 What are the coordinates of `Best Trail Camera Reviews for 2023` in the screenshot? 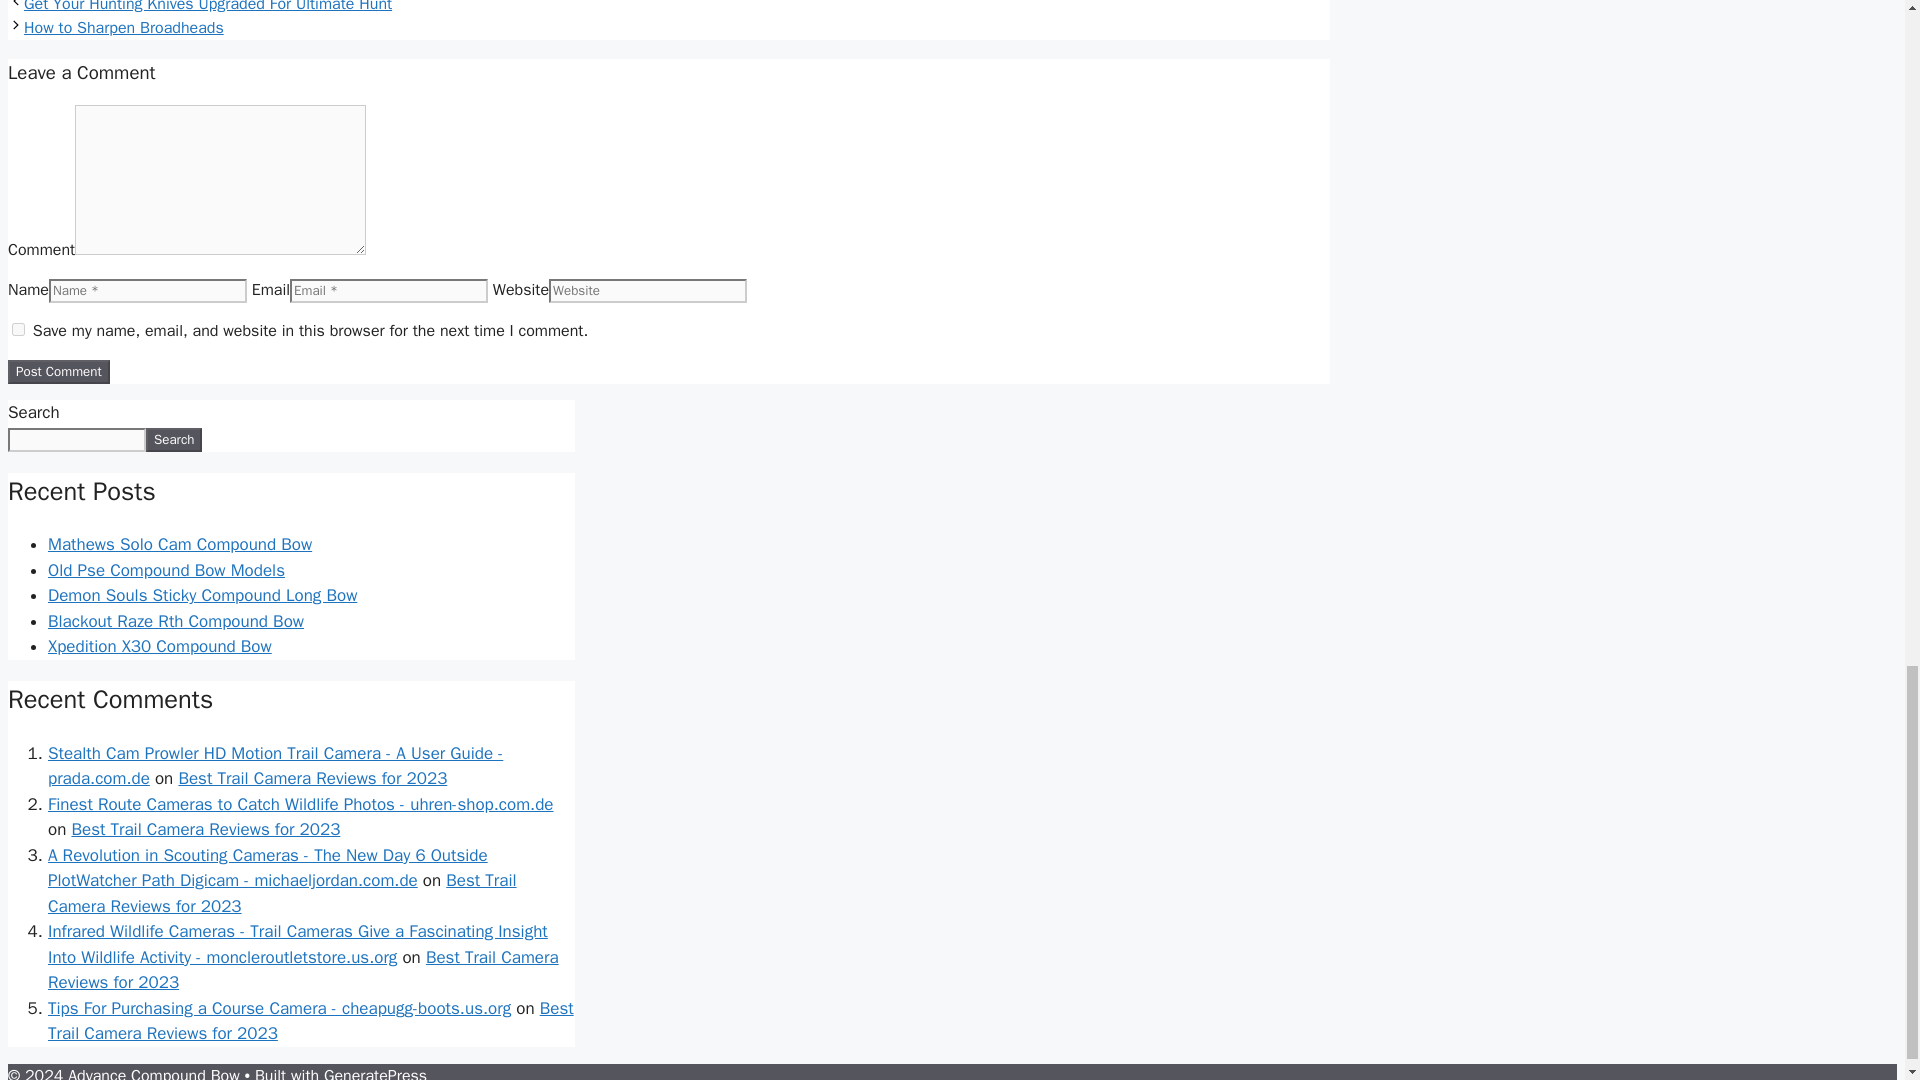 It's located at (311, 1021).